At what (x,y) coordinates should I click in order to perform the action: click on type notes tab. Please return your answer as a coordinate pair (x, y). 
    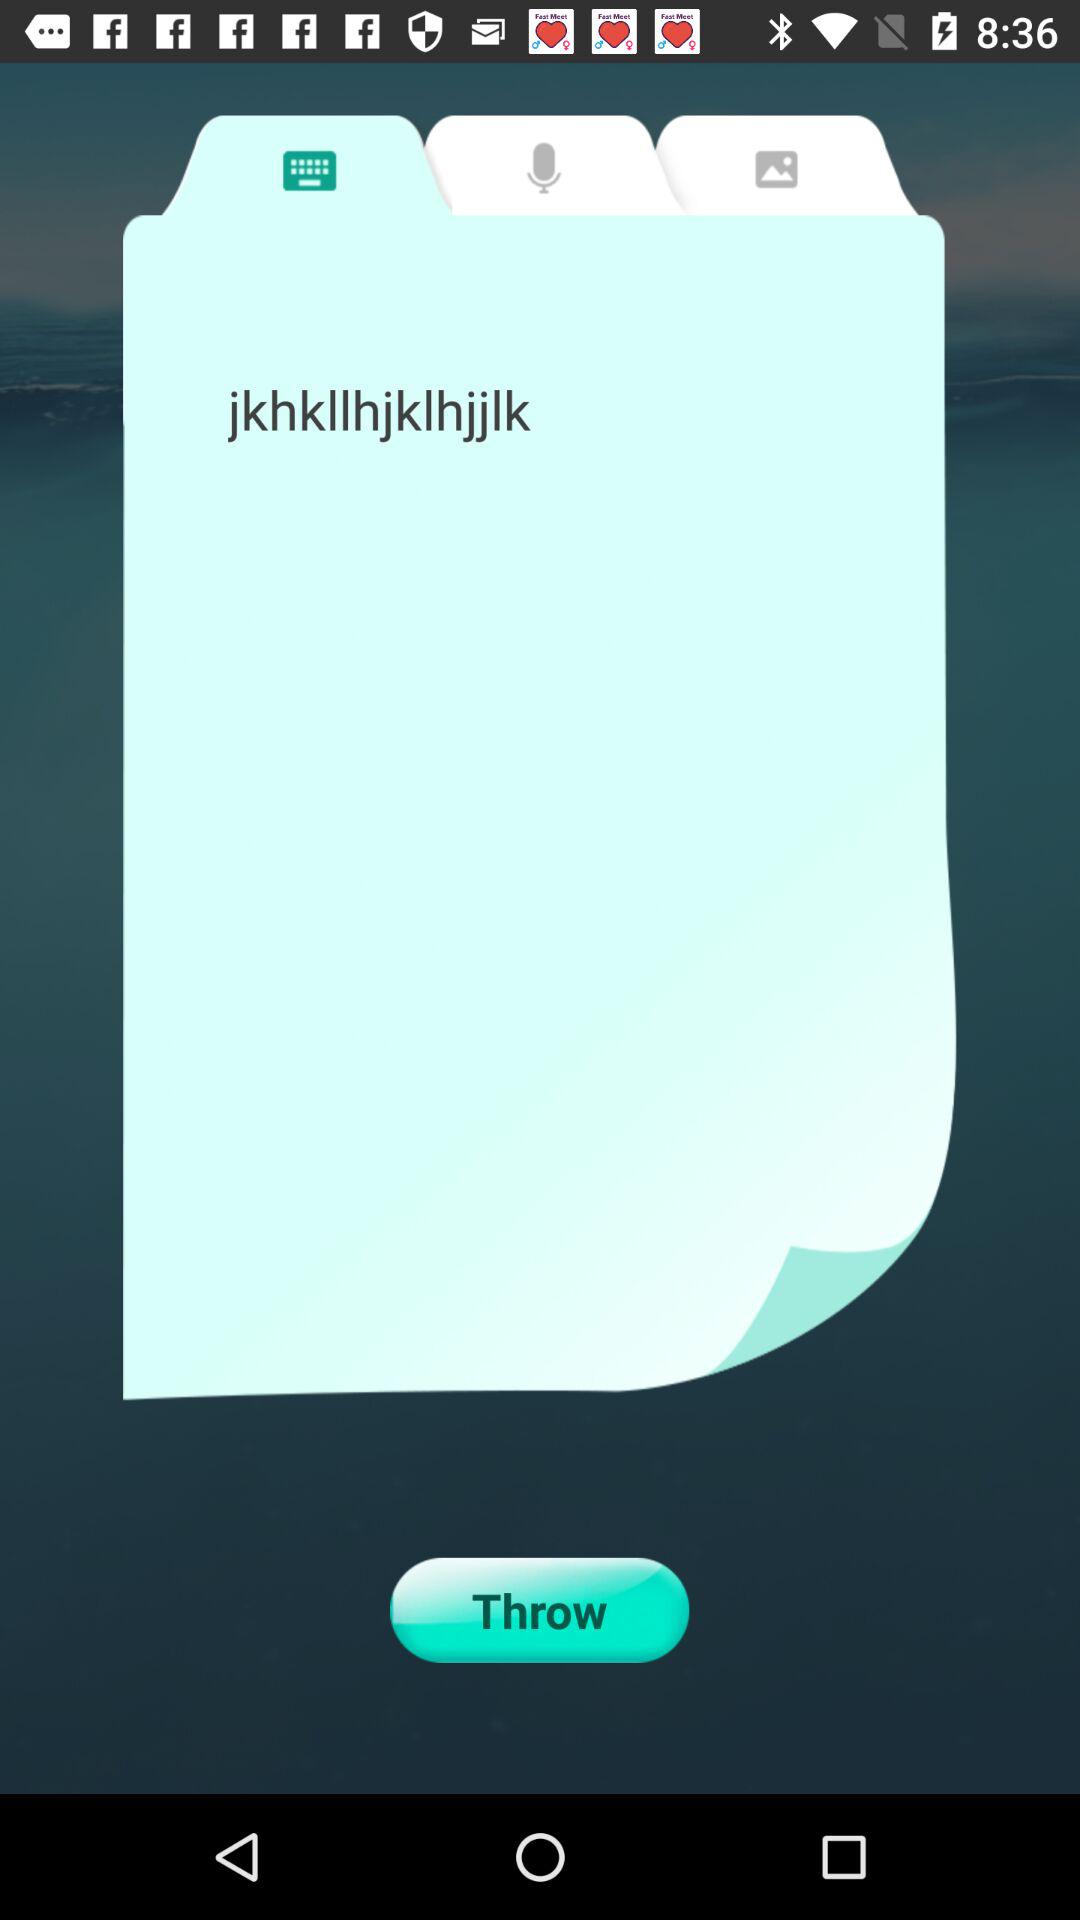
    Looking at the image, I should click on (306, 165).